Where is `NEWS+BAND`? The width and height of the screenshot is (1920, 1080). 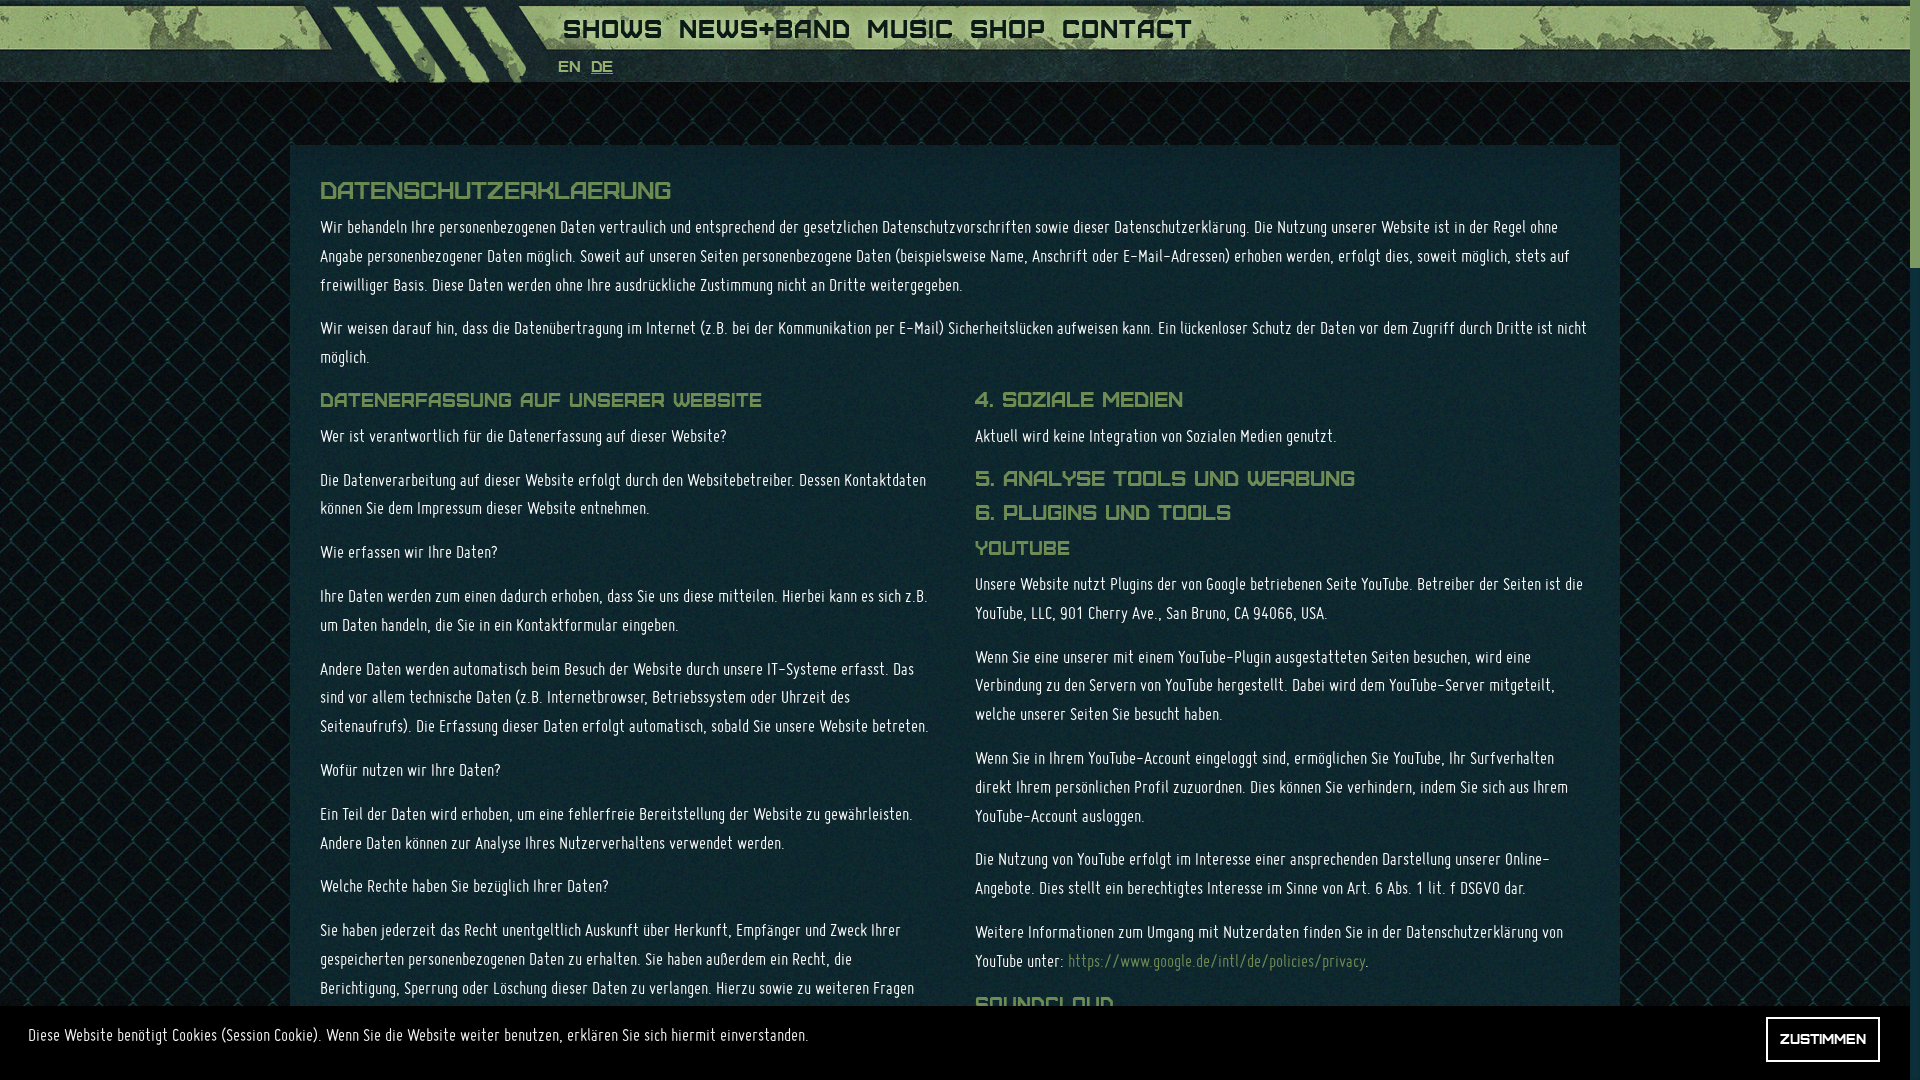
NEWS+BAND is located at coordinates (765, 25).